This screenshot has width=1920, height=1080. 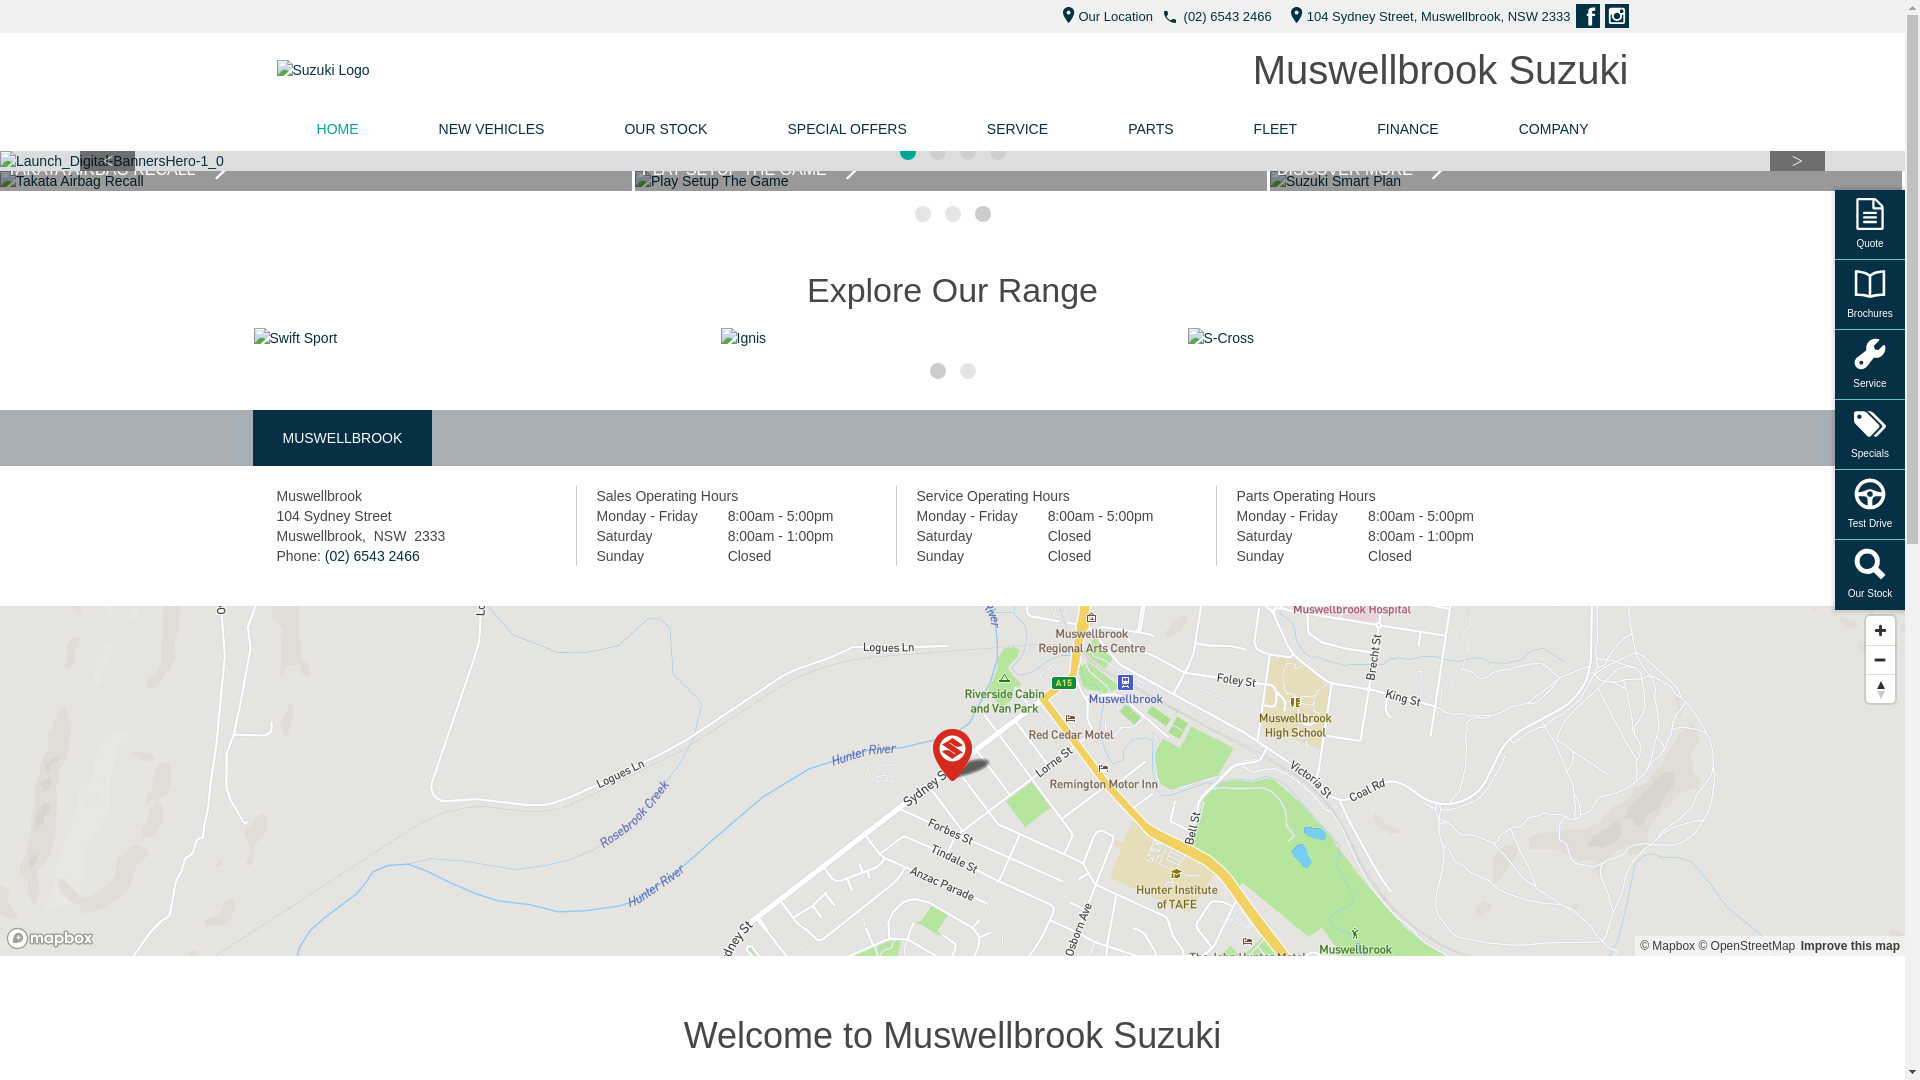 I want to click on Facebook, so click(x=1588, y=16).